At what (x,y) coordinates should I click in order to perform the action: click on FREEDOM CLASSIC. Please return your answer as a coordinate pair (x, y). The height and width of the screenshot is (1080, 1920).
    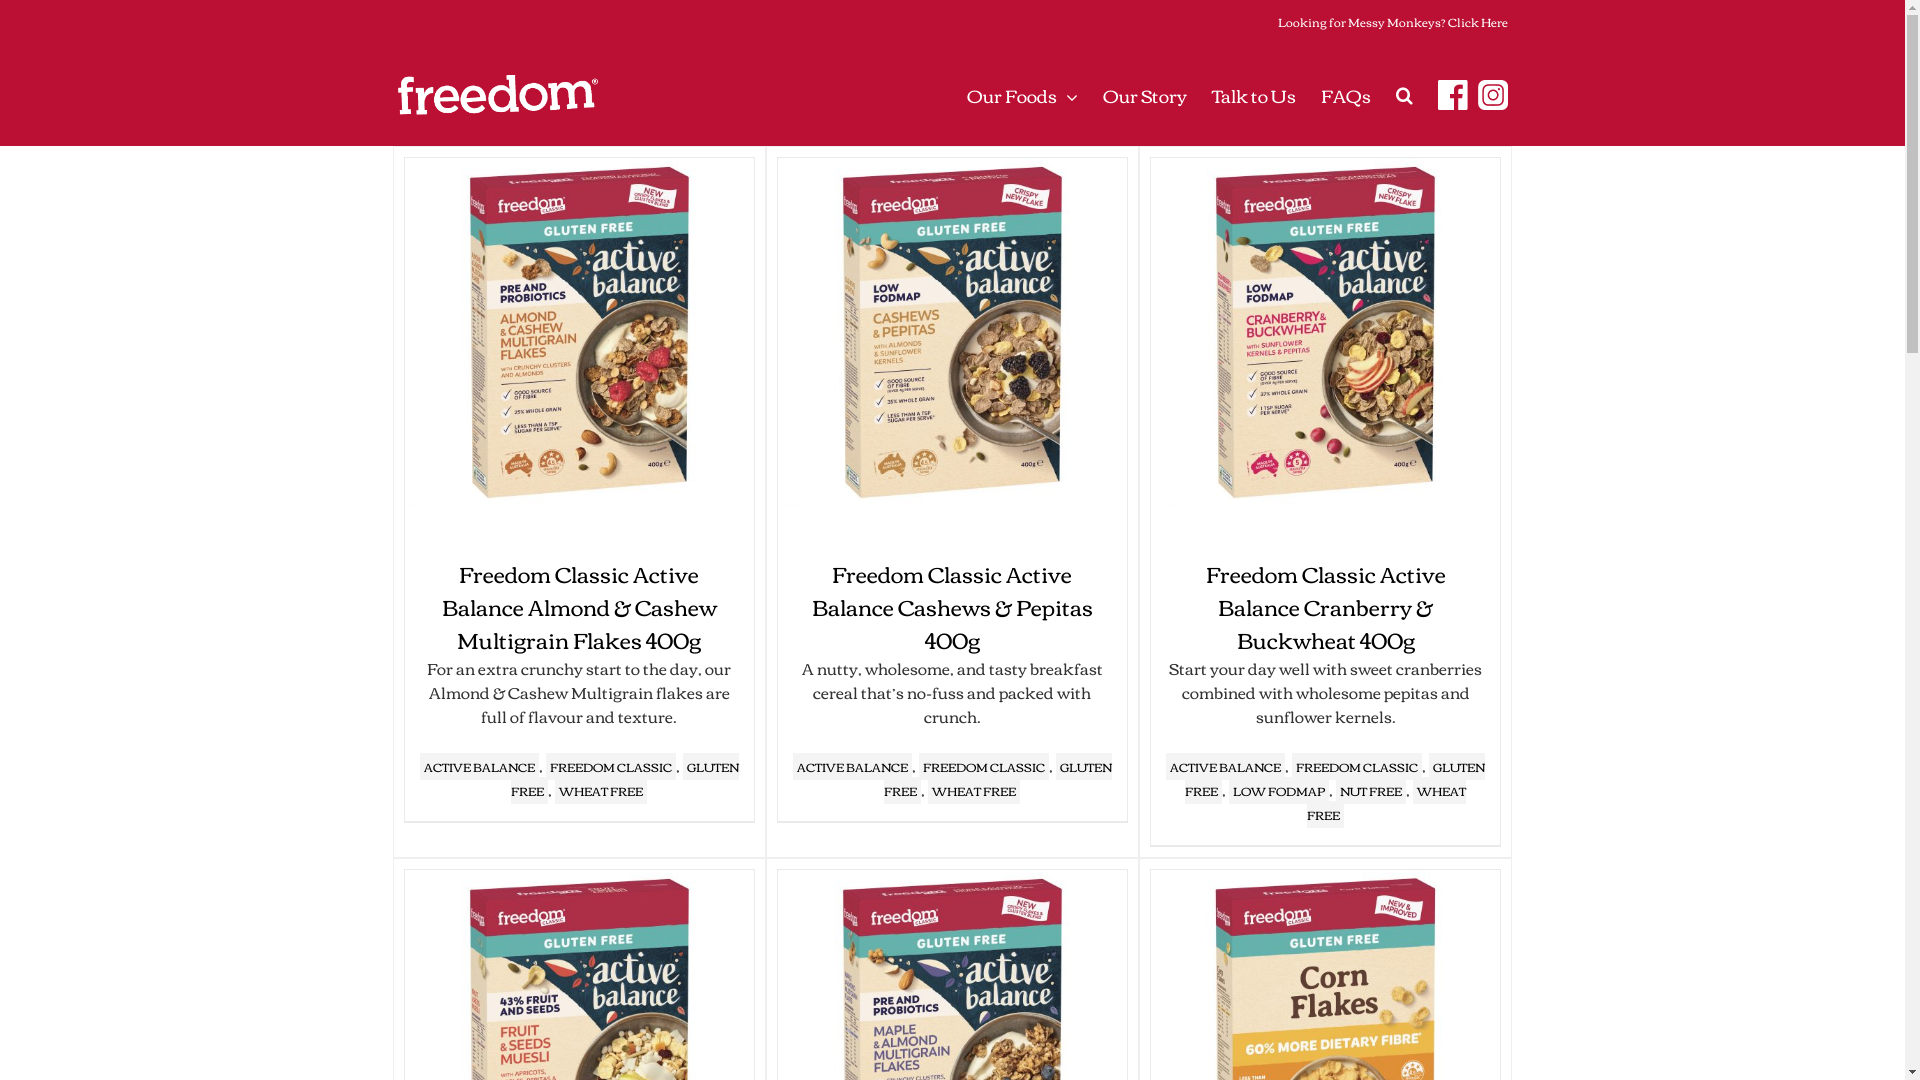
    Looking at the image, I should click on (984, 766).